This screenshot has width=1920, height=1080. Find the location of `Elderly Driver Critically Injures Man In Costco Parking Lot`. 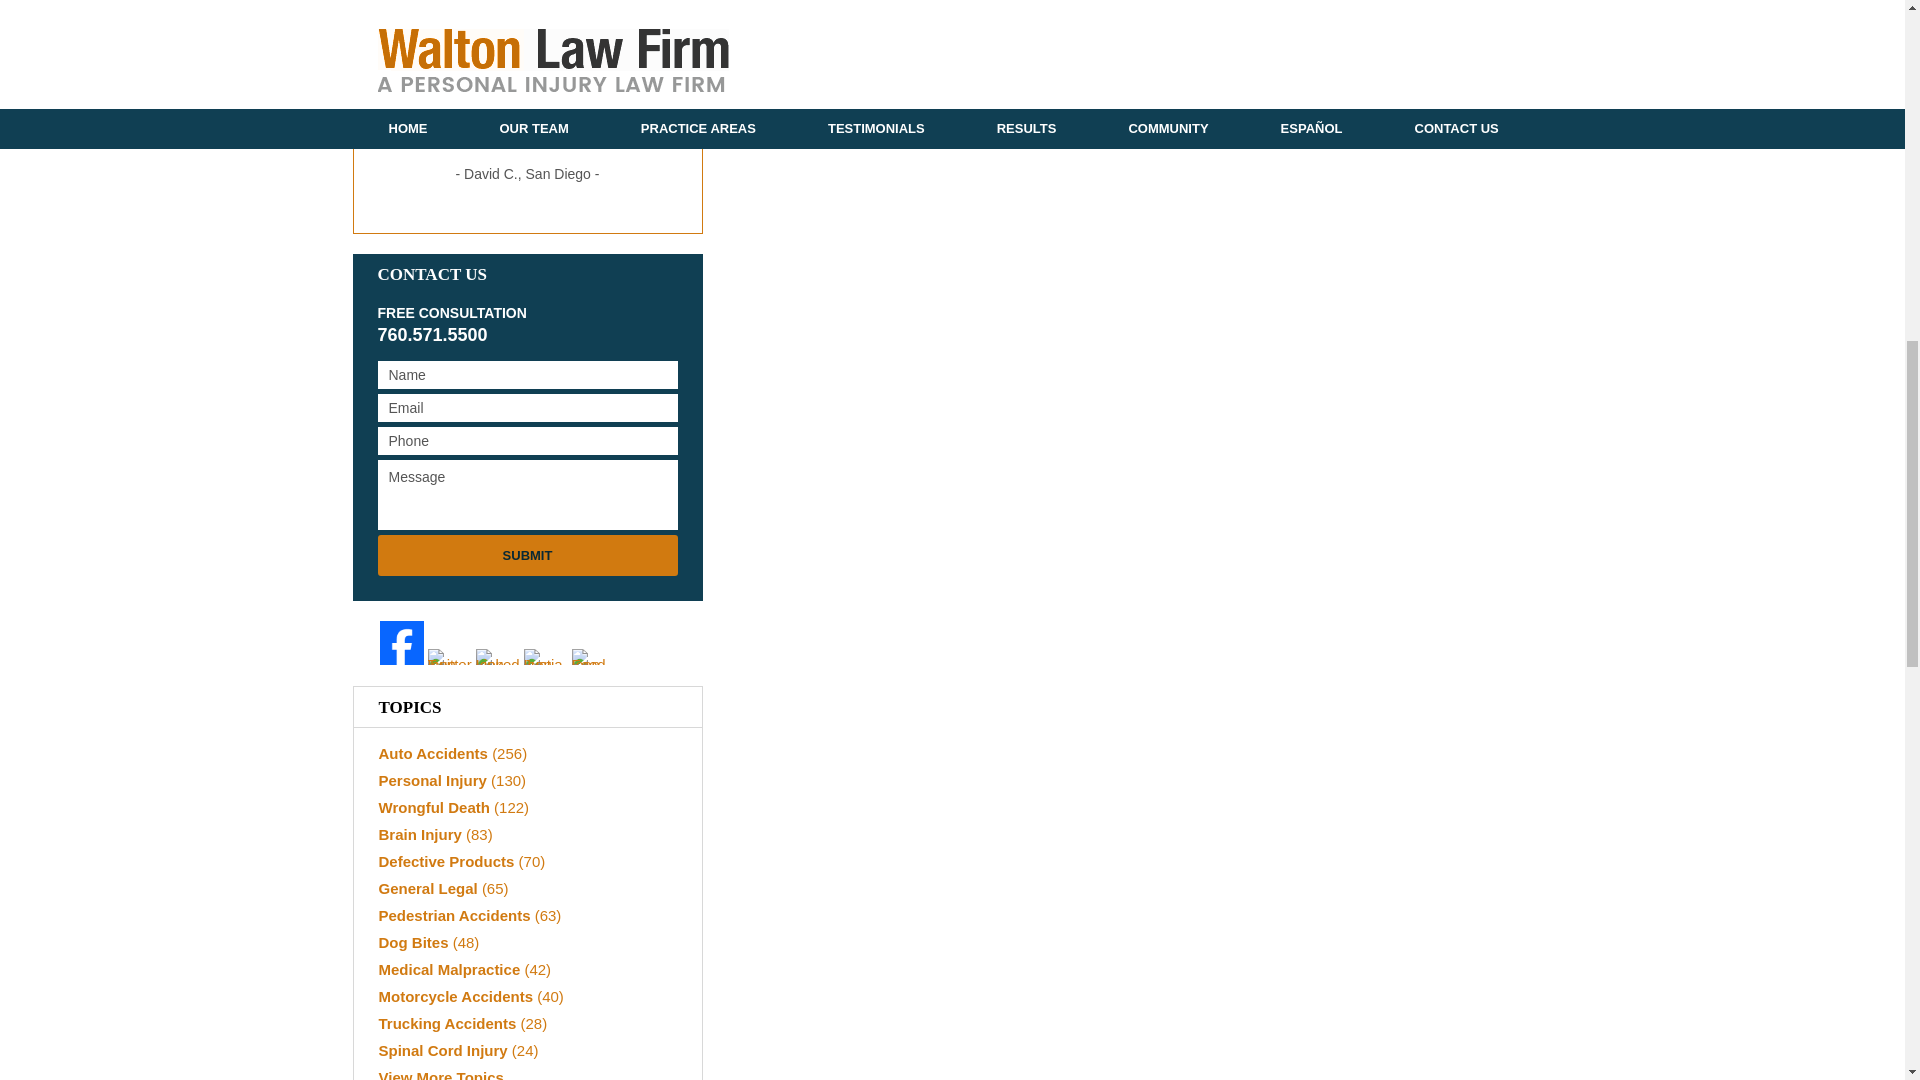

Elderly Driver Critically Injures Man In Costco Parking Lot is located at coordinates (772, 2).